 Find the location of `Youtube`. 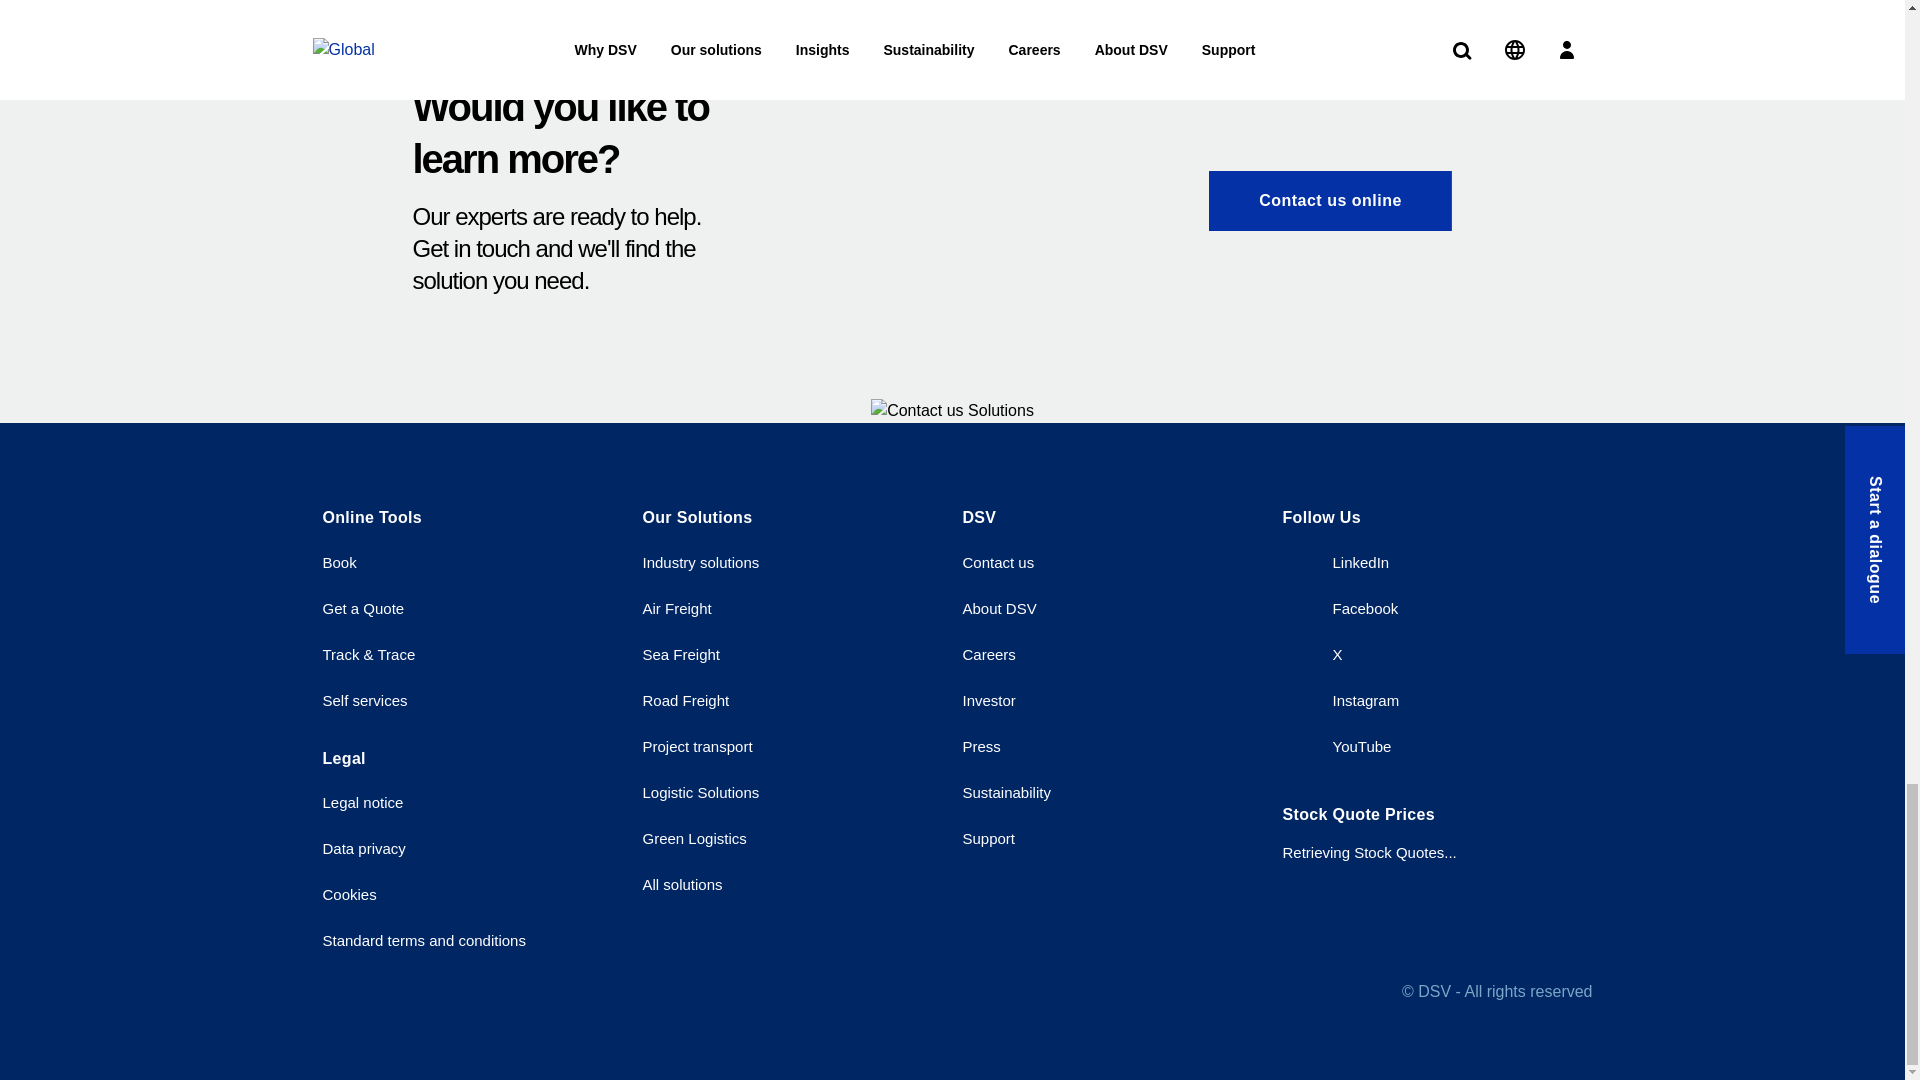

Youtube is located at coordinates (1336, 746).